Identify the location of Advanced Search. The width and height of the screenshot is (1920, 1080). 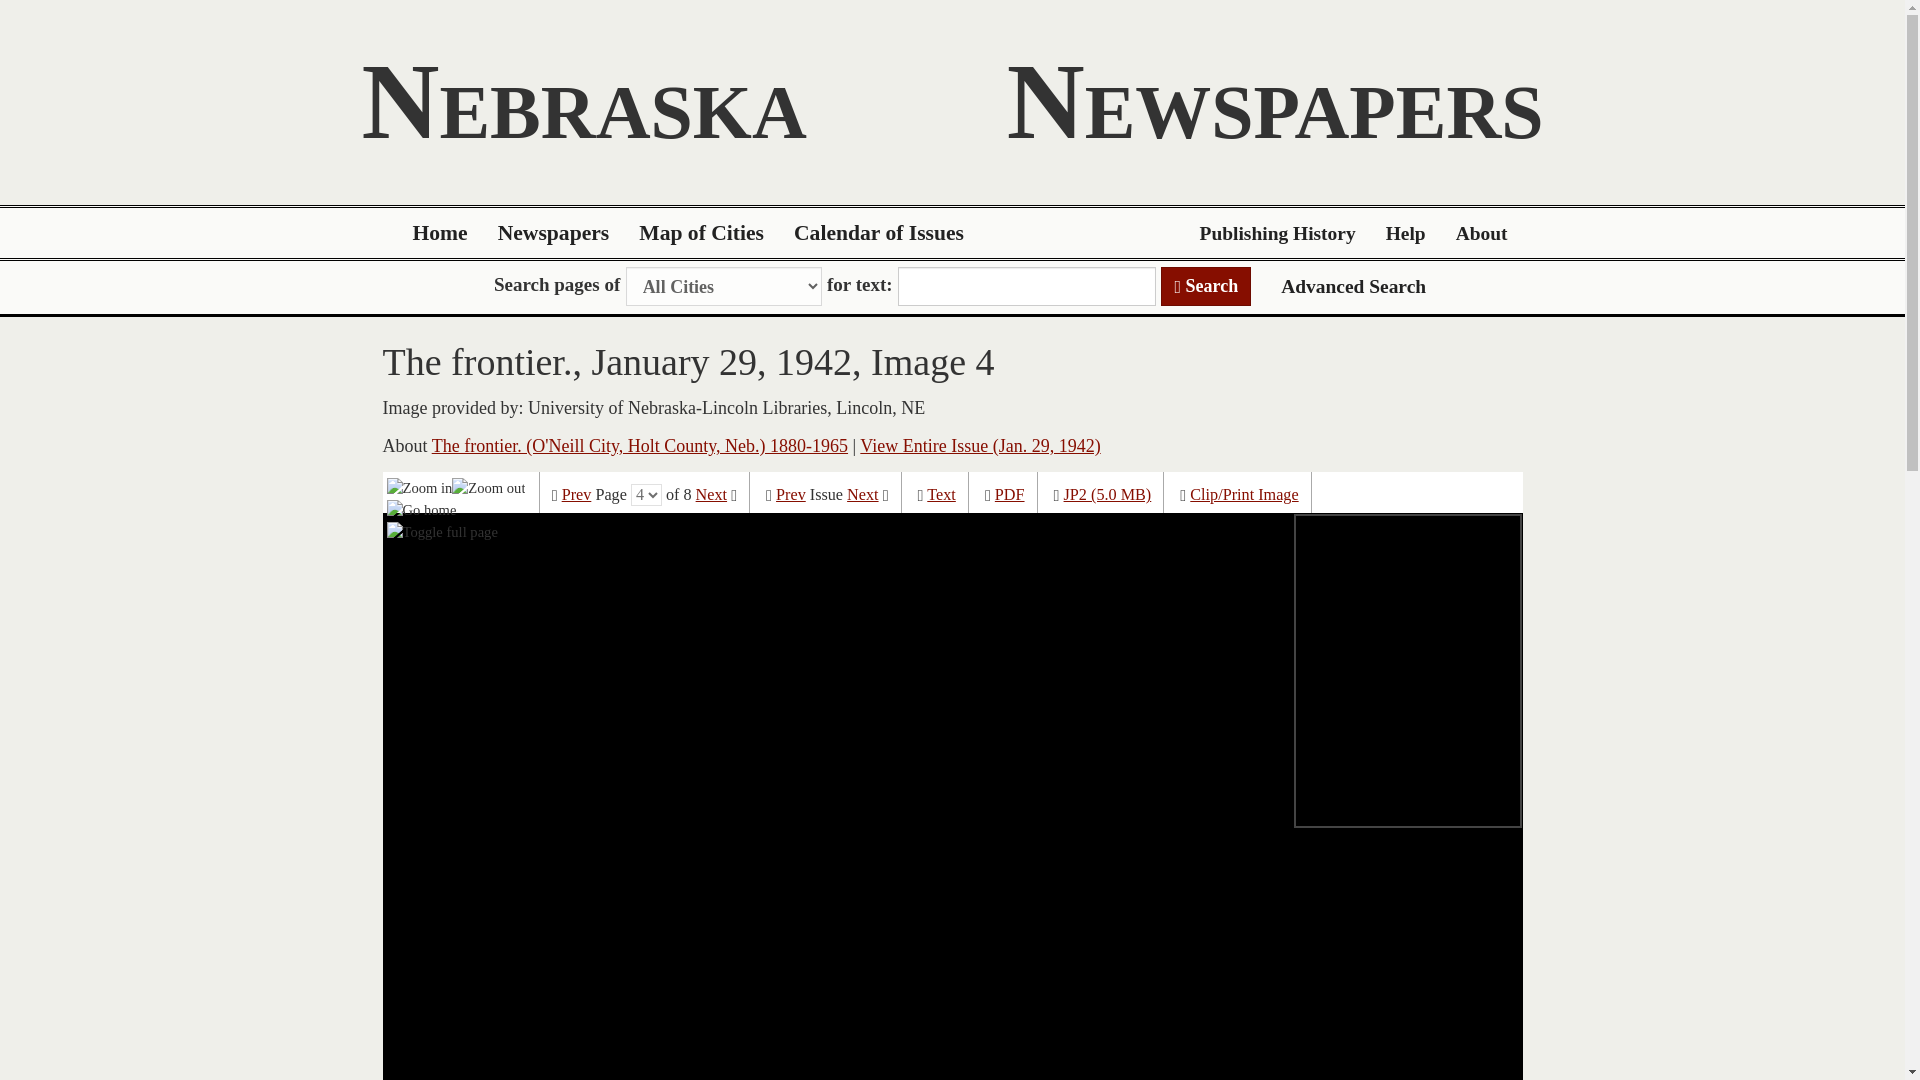
(1353, 286).